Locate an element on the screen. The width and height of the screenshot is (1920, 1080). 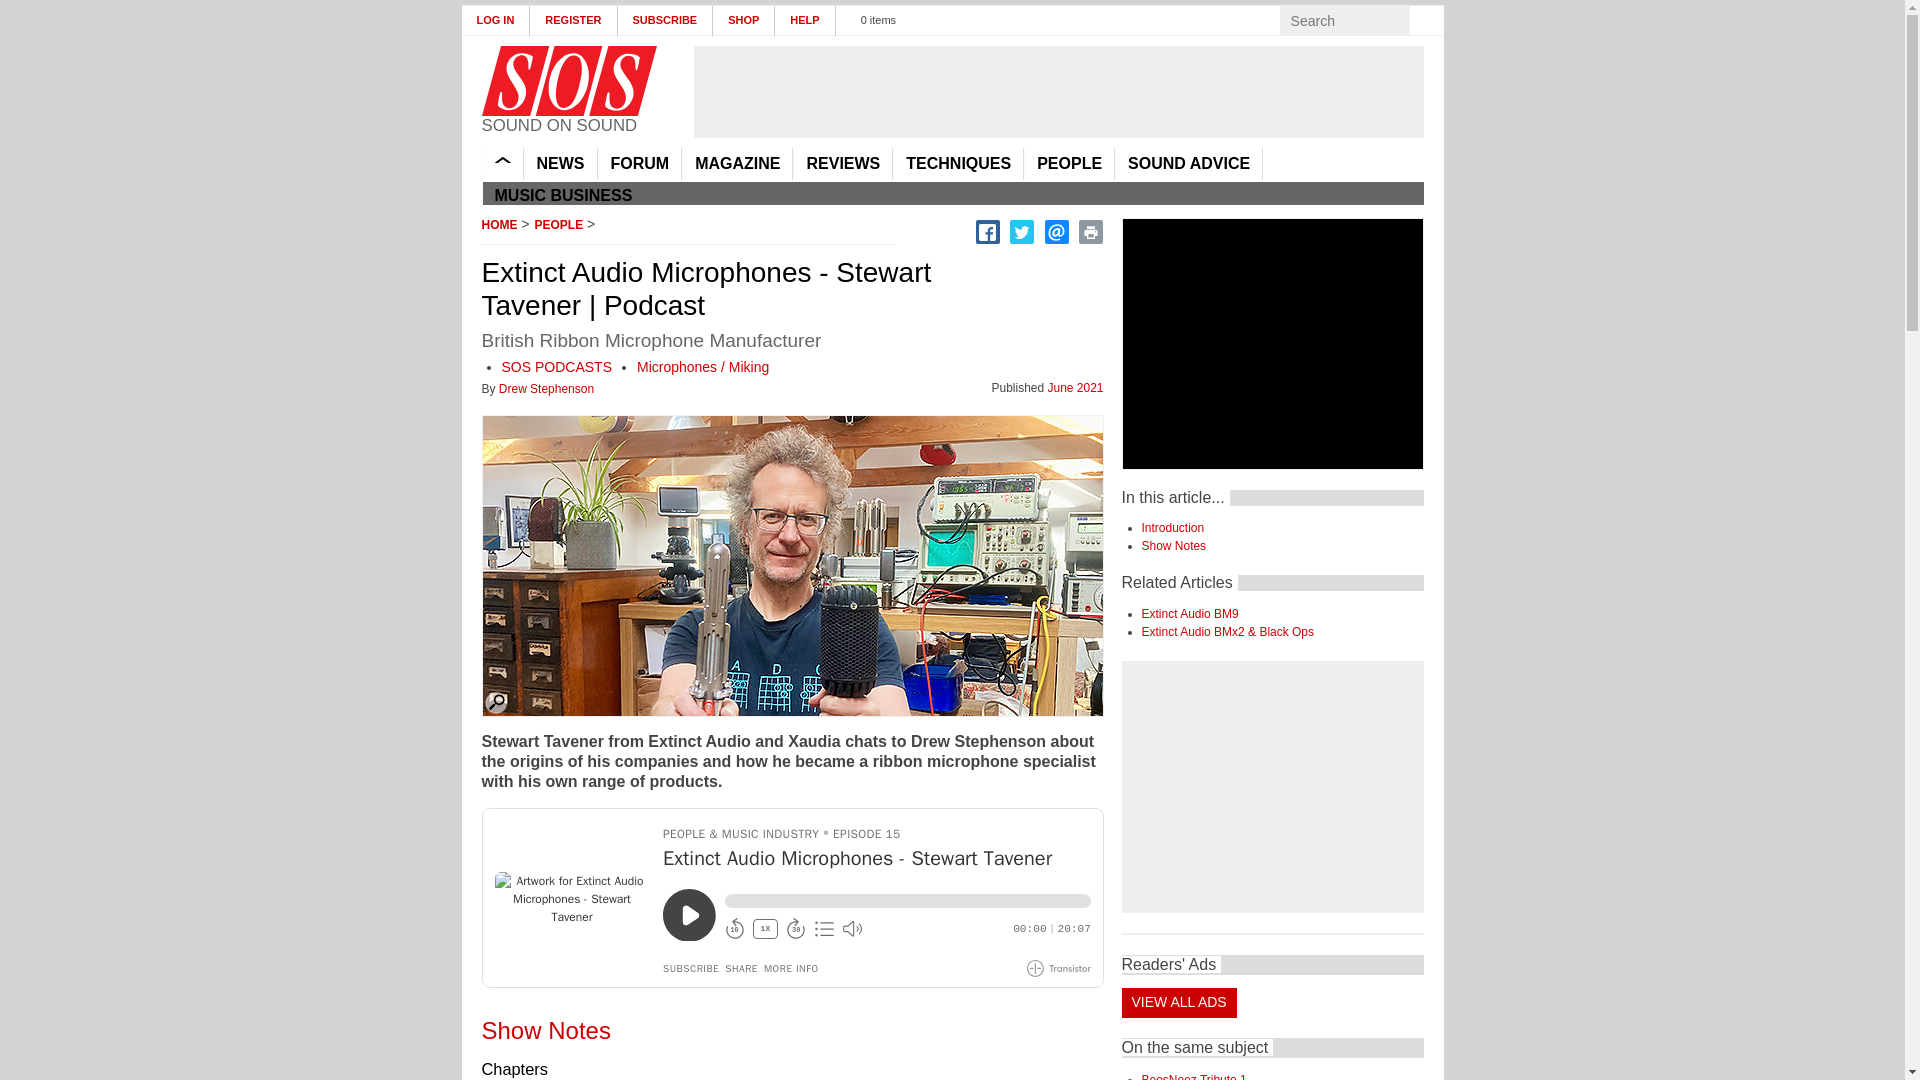
HOME is located at coordinates (502, 164).